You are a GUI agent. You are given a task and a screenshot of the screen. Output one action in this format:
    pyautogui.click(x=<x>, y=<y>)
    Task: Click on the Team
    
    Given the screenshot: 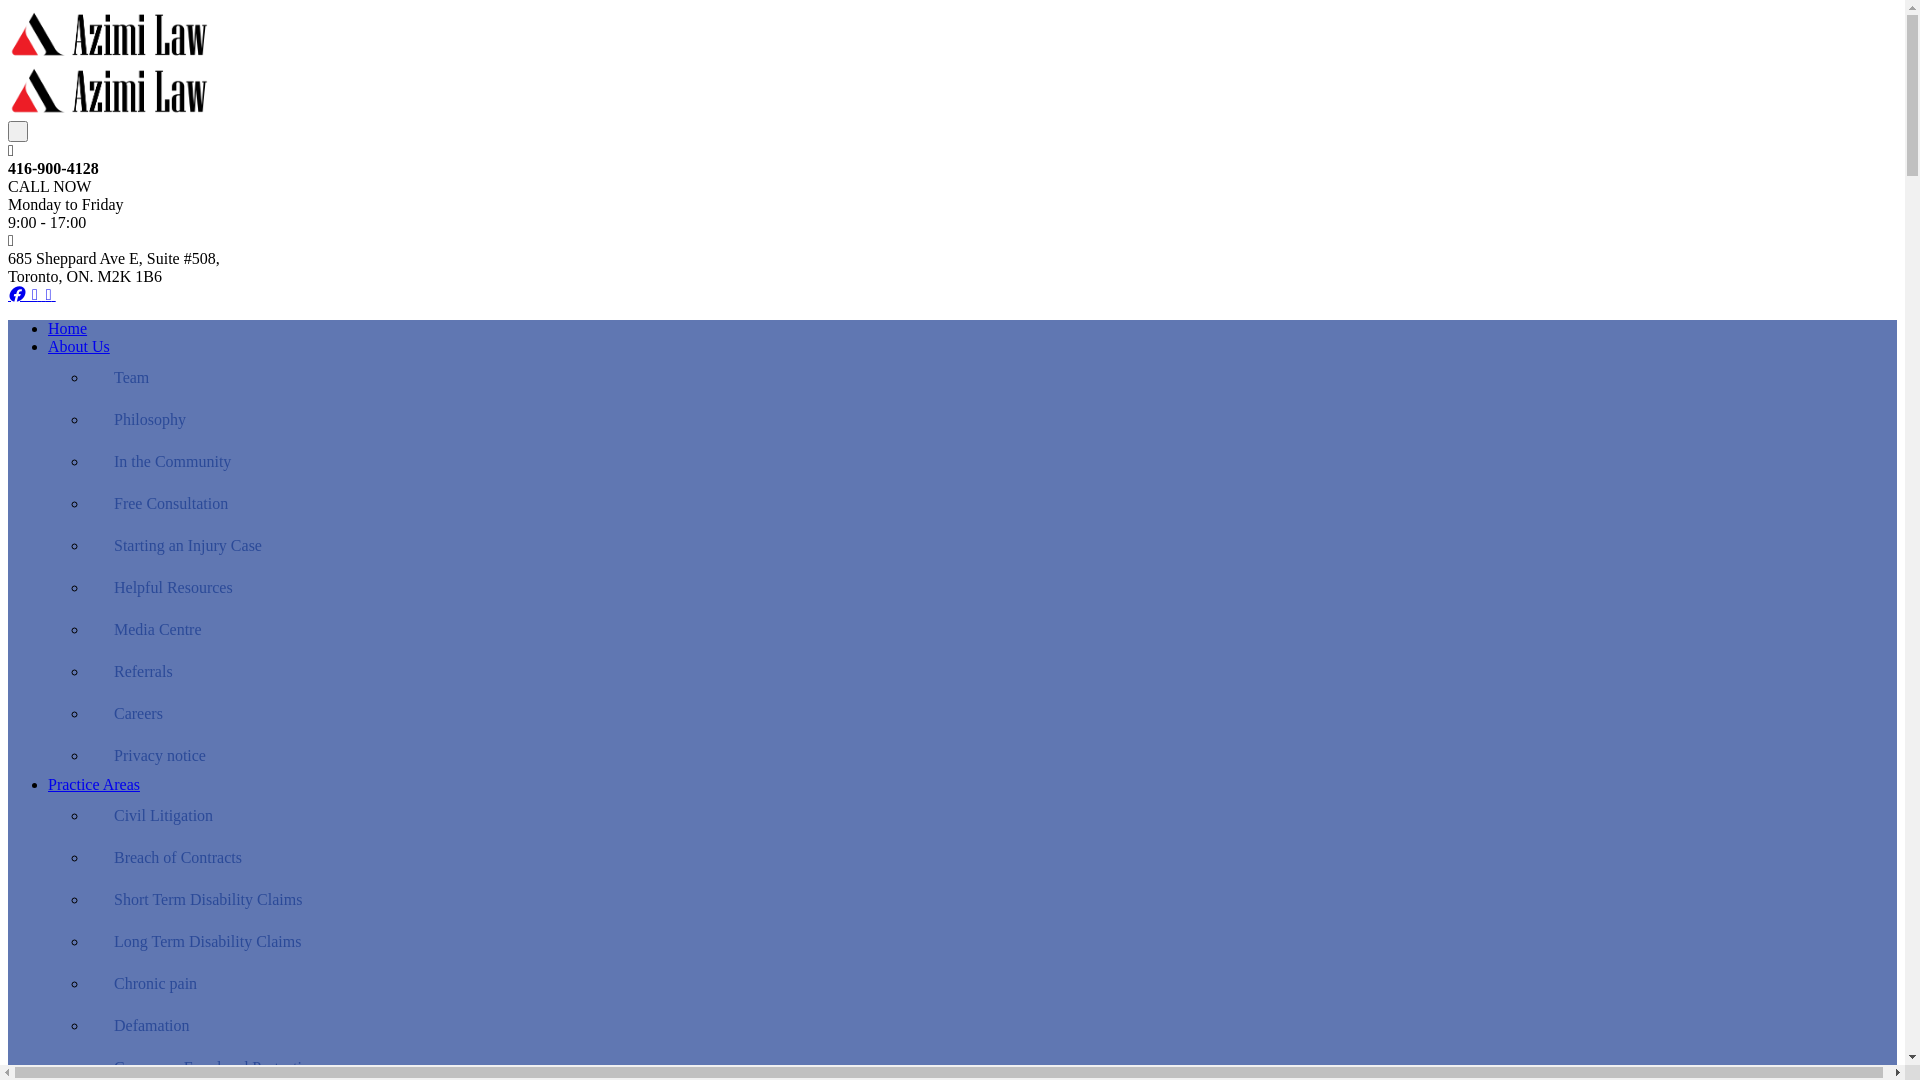 What is the action you would take?
    pyautogui.click(x=992, y=377)
    